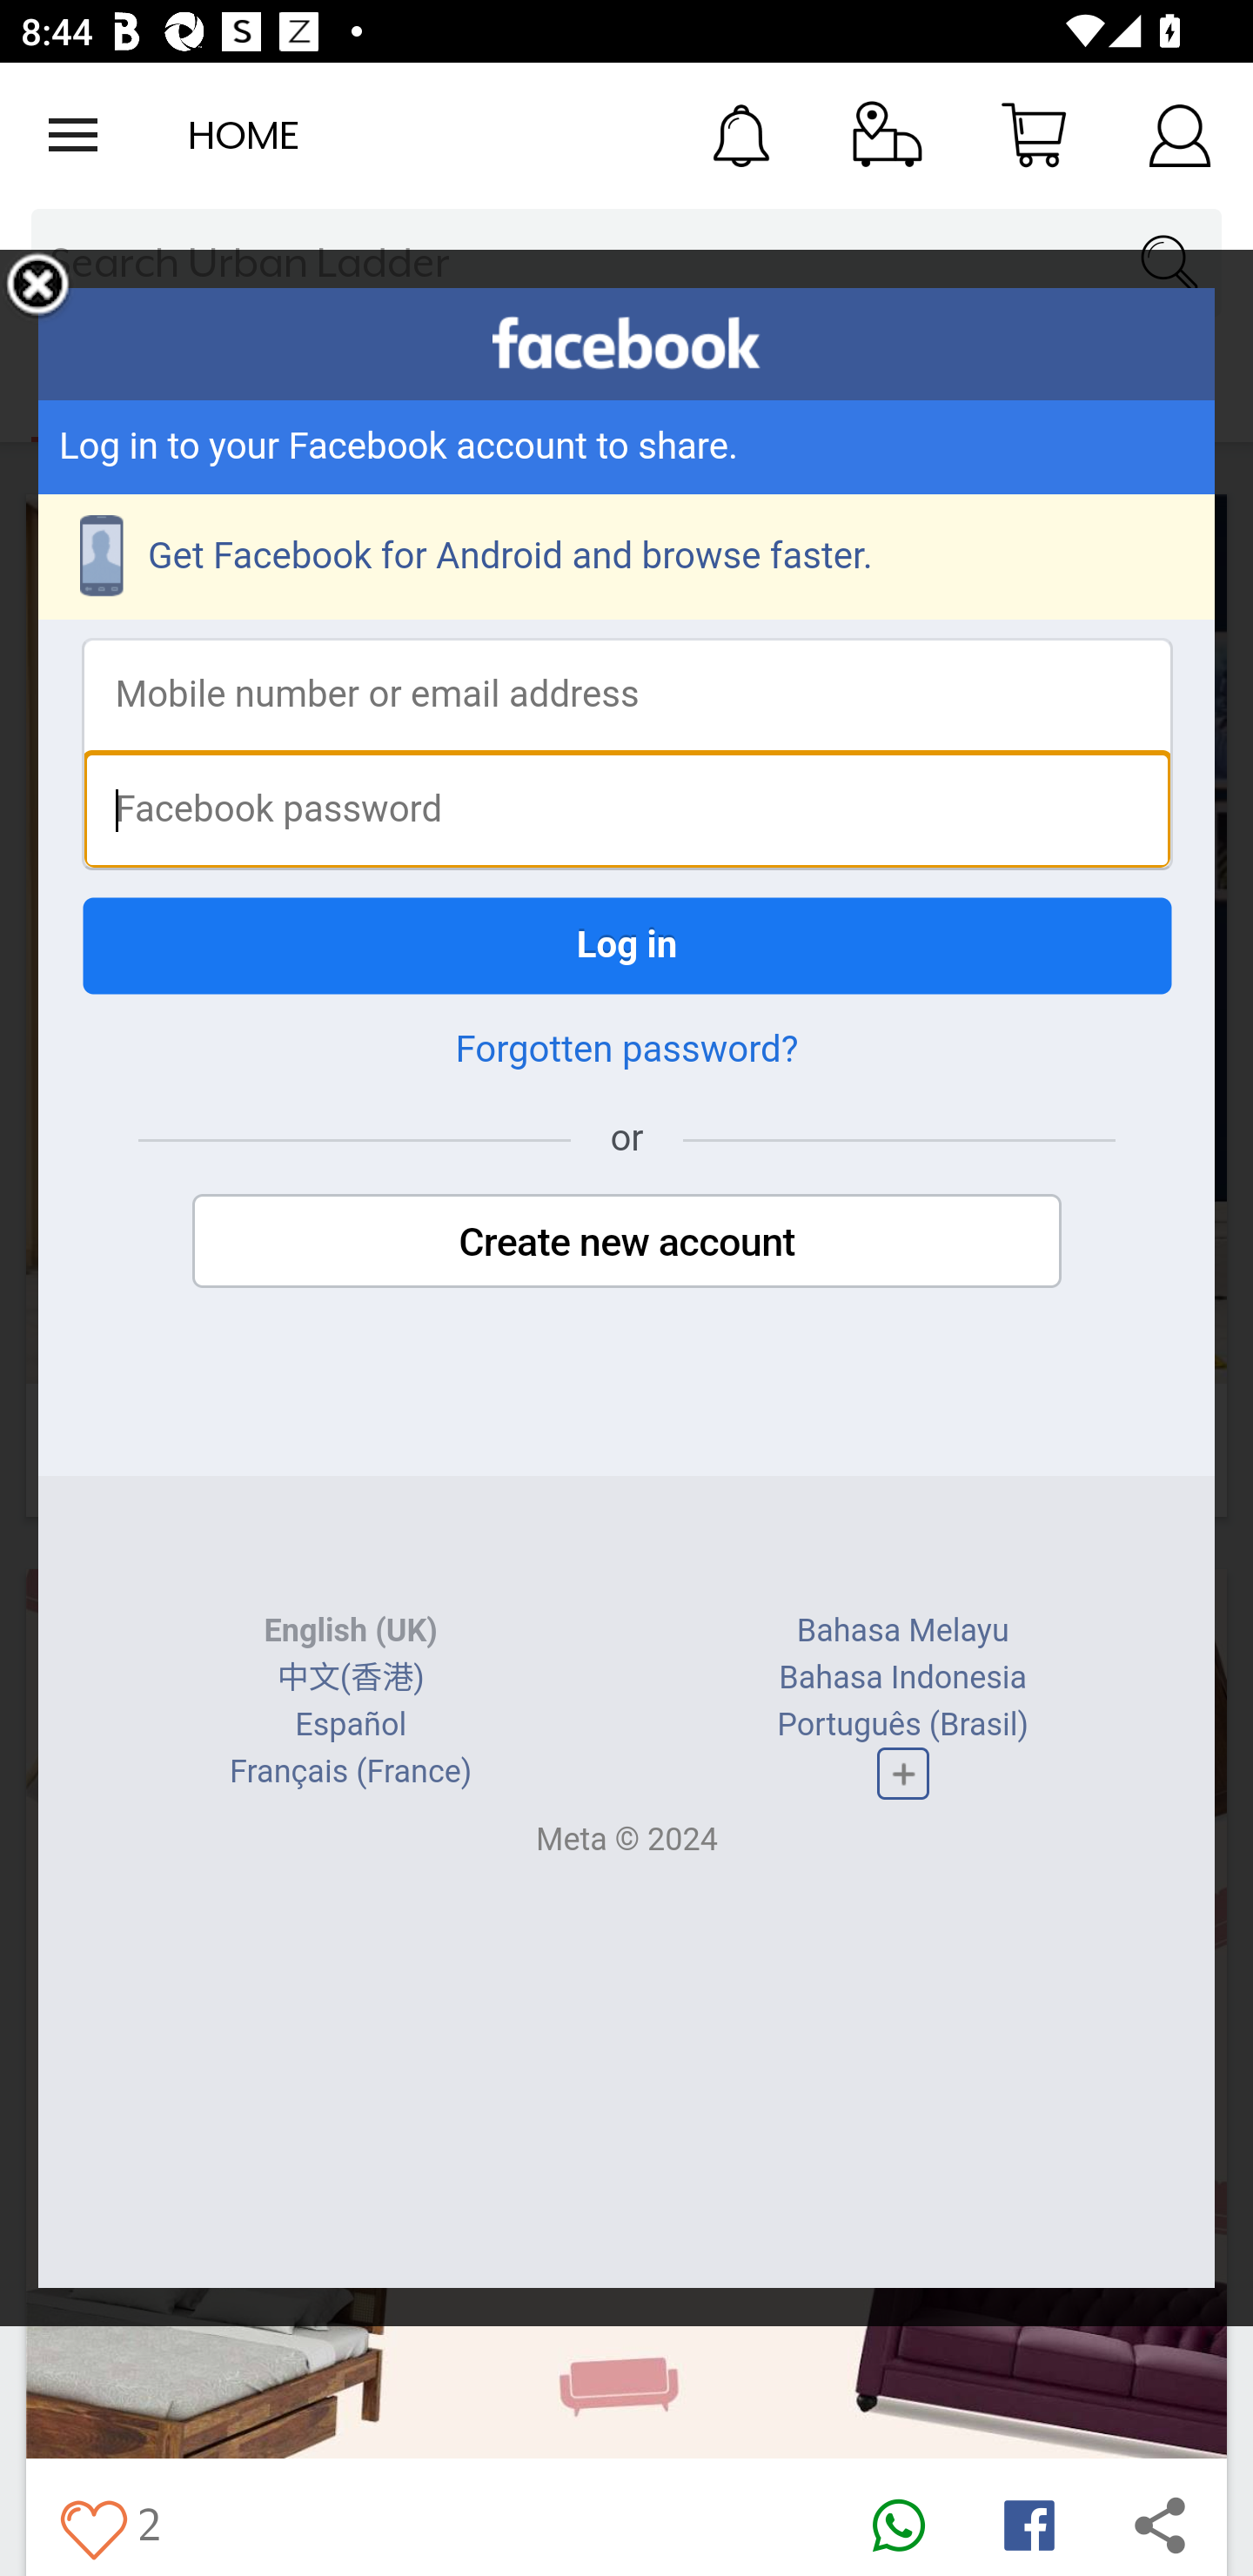 Image resolution: width=1253 pixels, height=2576 pixels. Describe the element at coordinates (352, 1772) in the screenshot. I see `Français (France)` at that location.